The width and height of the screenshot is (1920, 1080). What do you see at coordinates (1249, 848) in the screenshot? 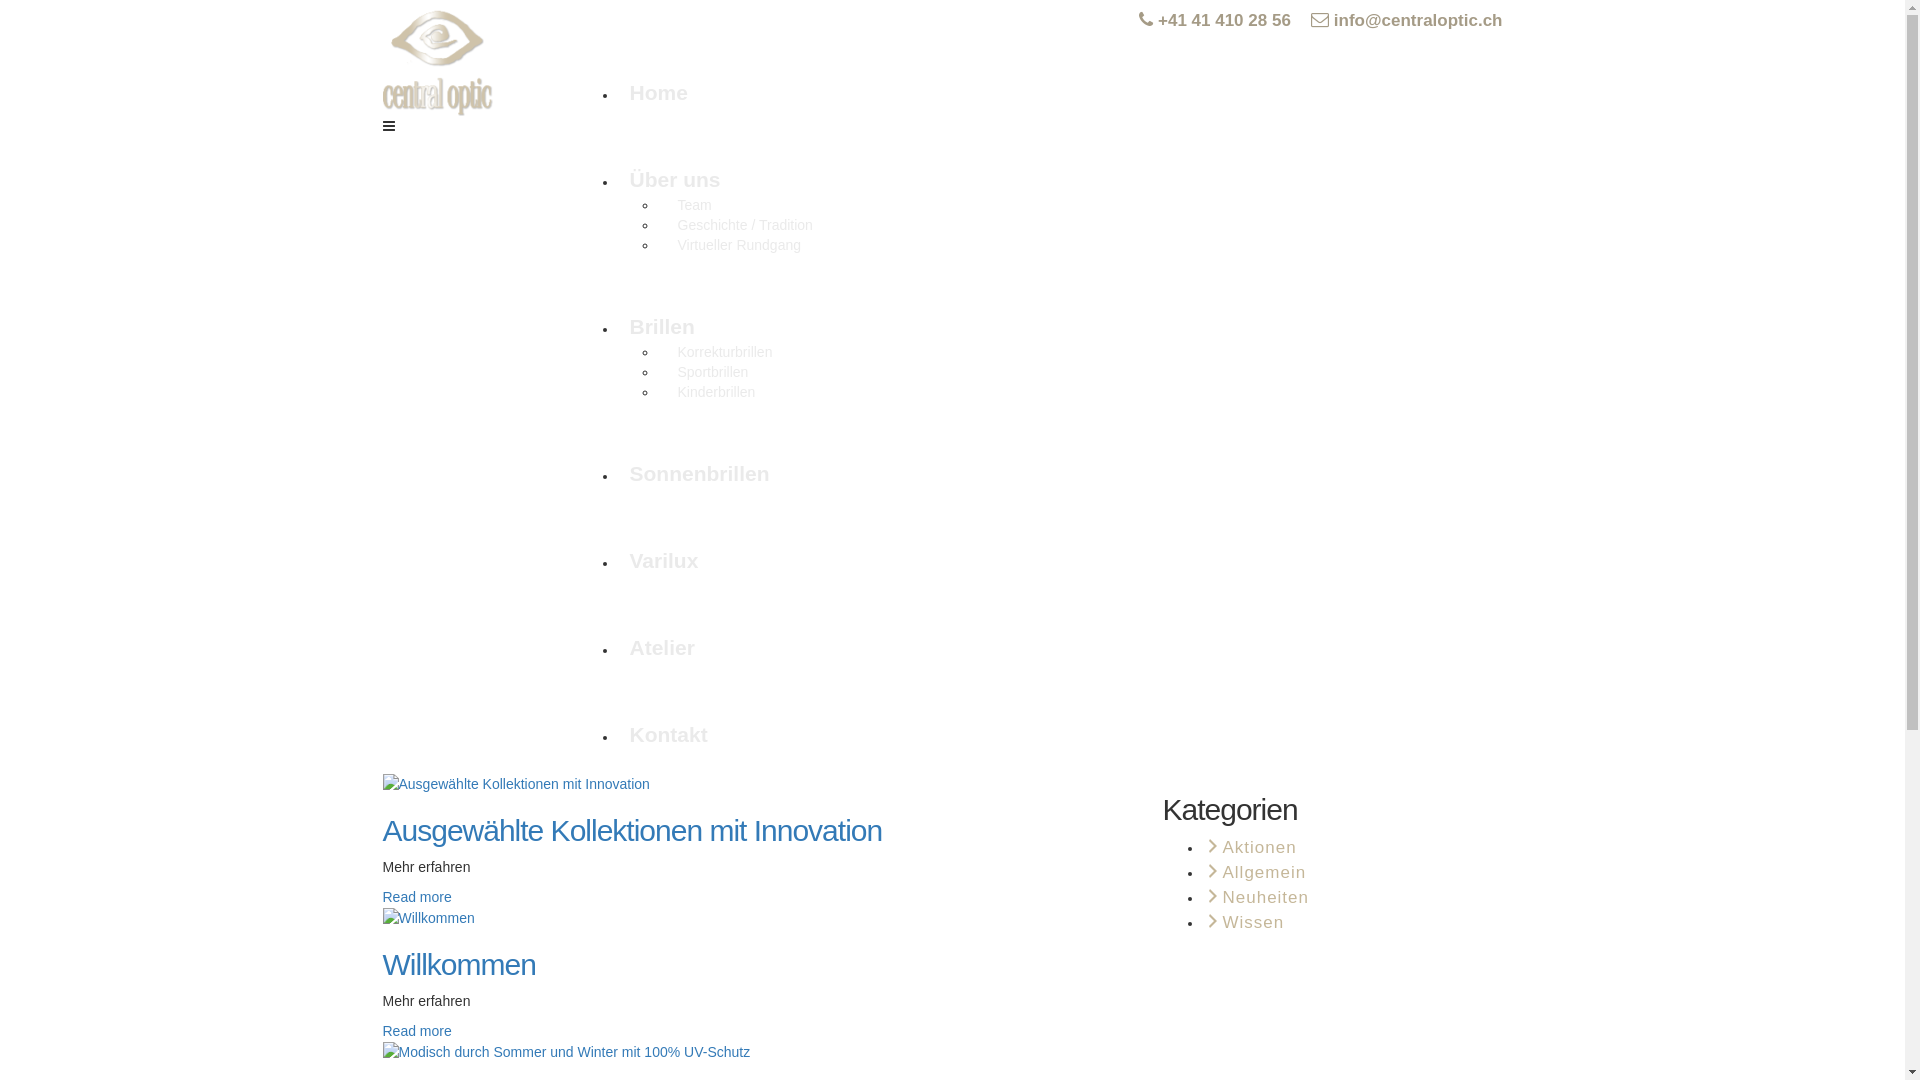
I see `Aktionen` at bounding box center [1249, 848].